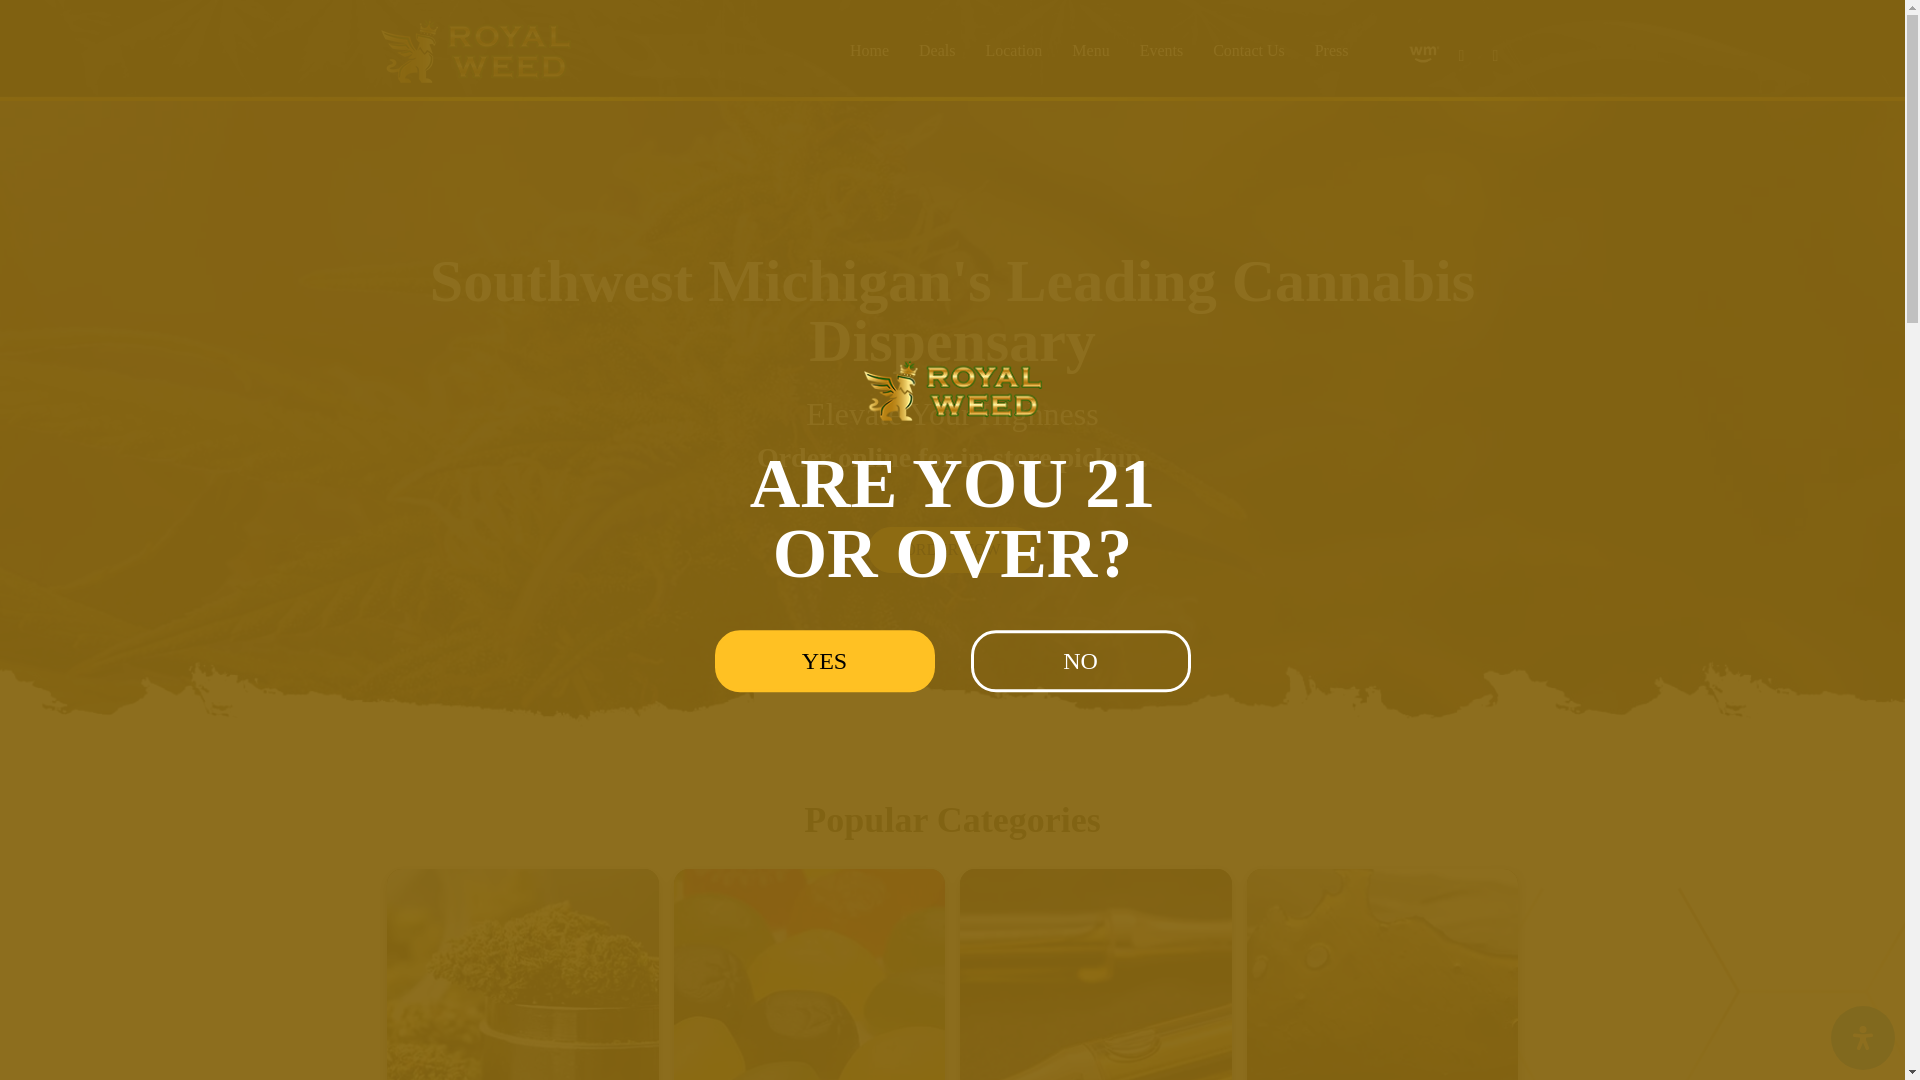  Describe the element at coordinates (1013, 51) in the screenshot. I see `Location` at that location.